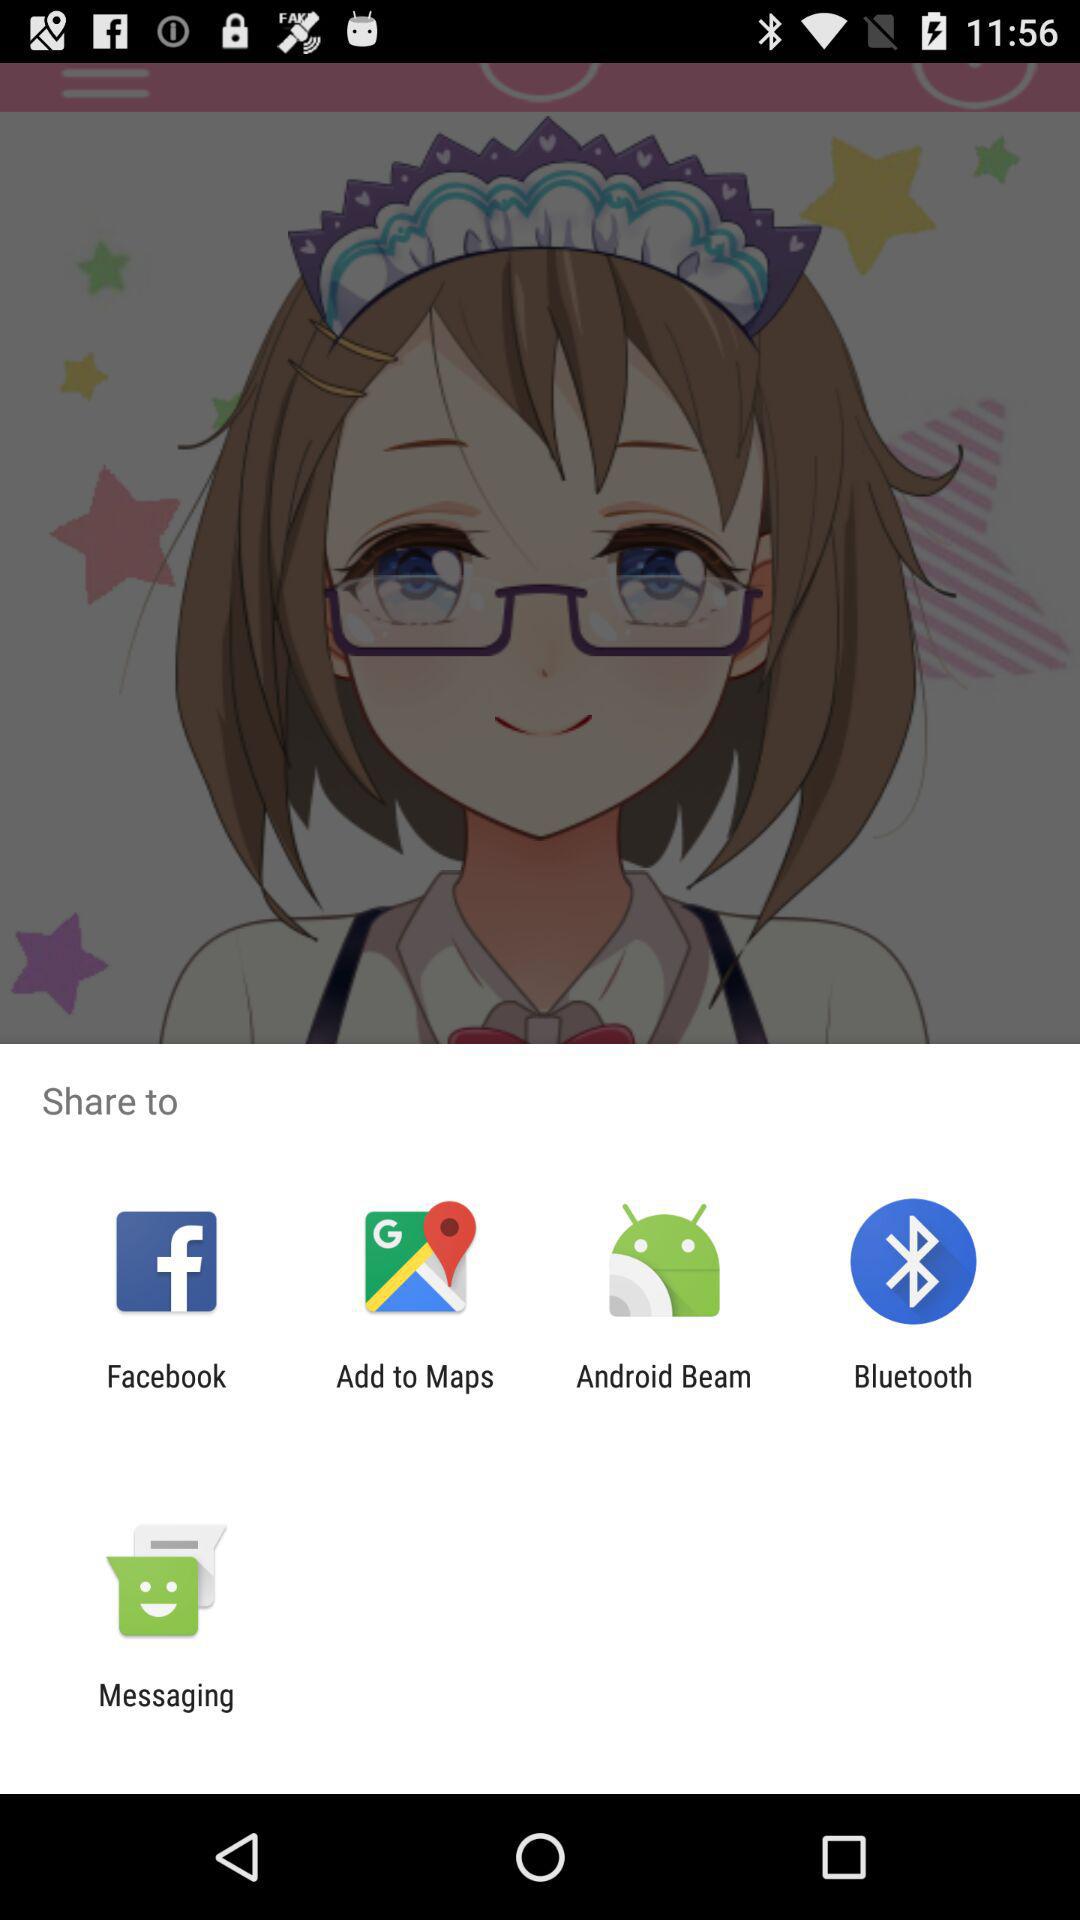  I want to click on press app next to the facebook item, so click(415, 1393).